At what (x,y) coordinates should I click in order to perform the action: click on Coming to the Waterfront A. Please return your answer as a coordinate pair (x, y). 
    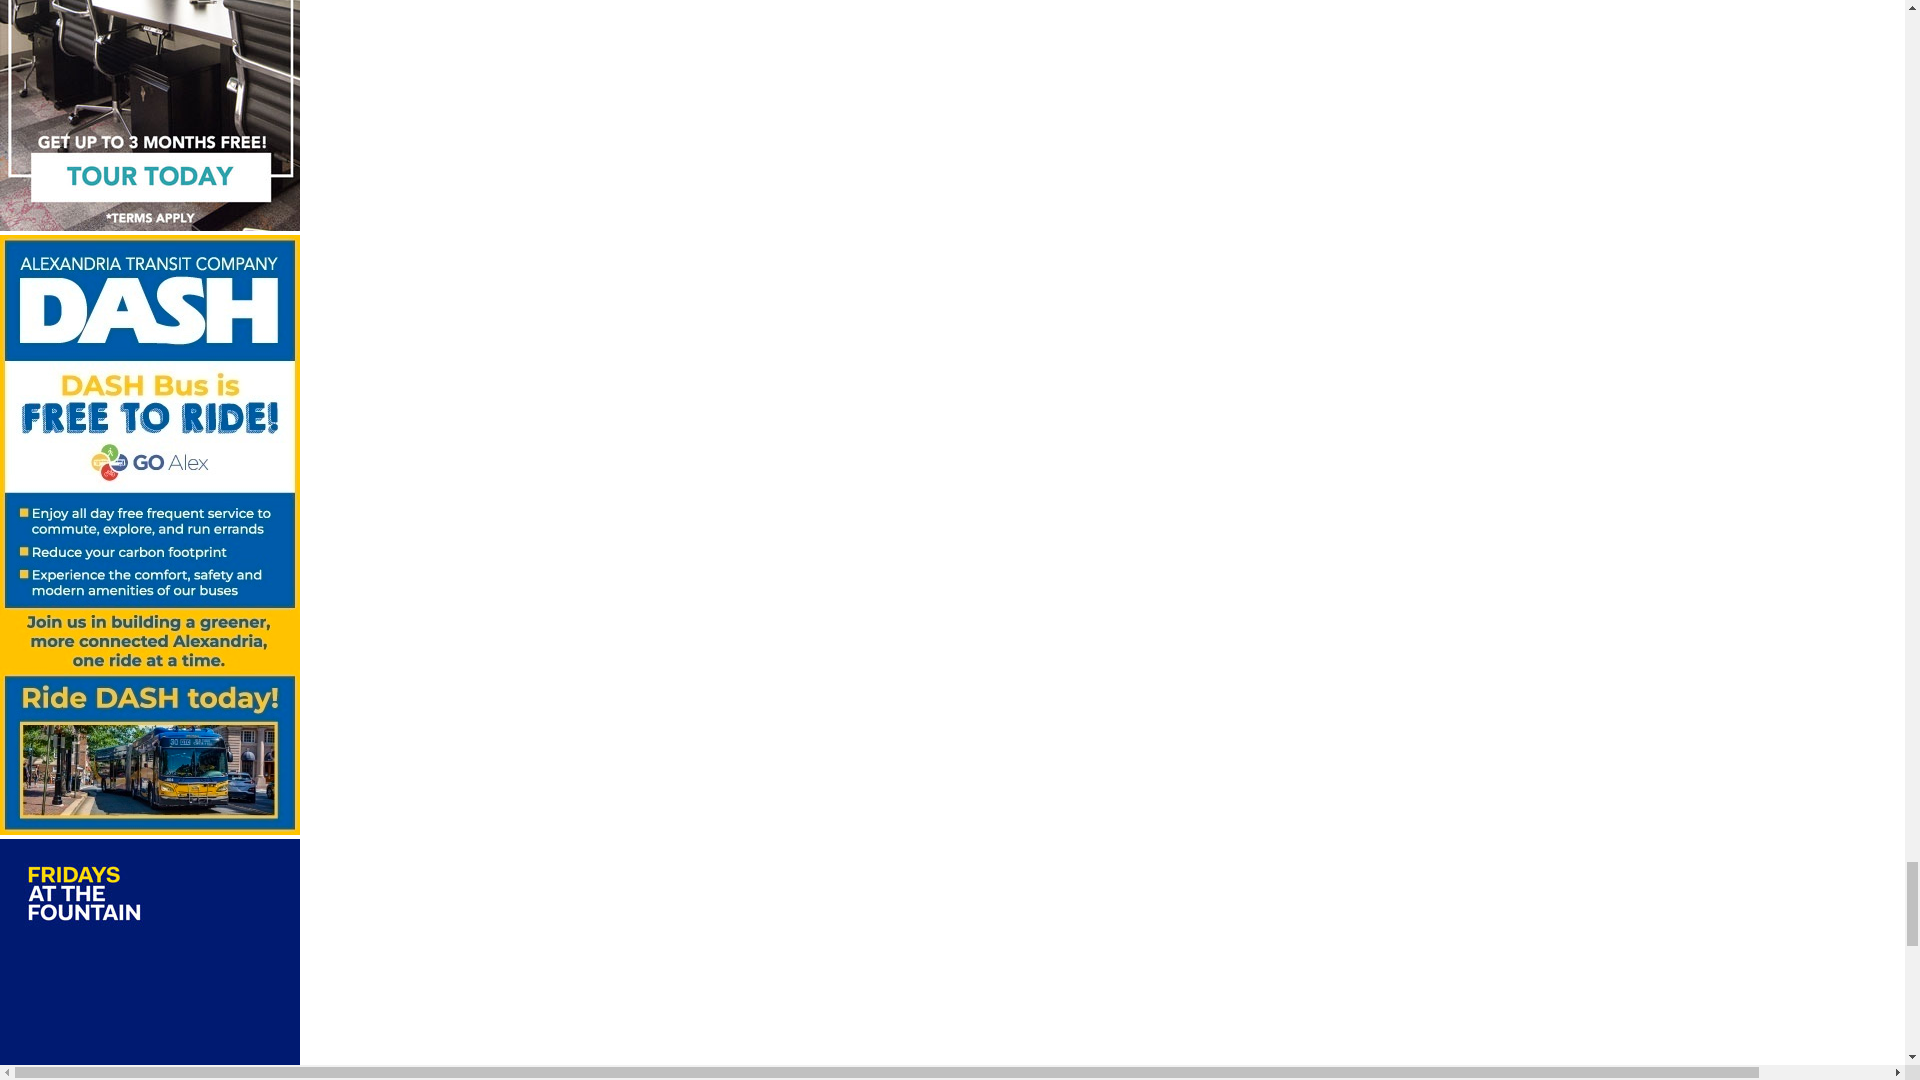
    Looking at the image, I should click on (150, 118).